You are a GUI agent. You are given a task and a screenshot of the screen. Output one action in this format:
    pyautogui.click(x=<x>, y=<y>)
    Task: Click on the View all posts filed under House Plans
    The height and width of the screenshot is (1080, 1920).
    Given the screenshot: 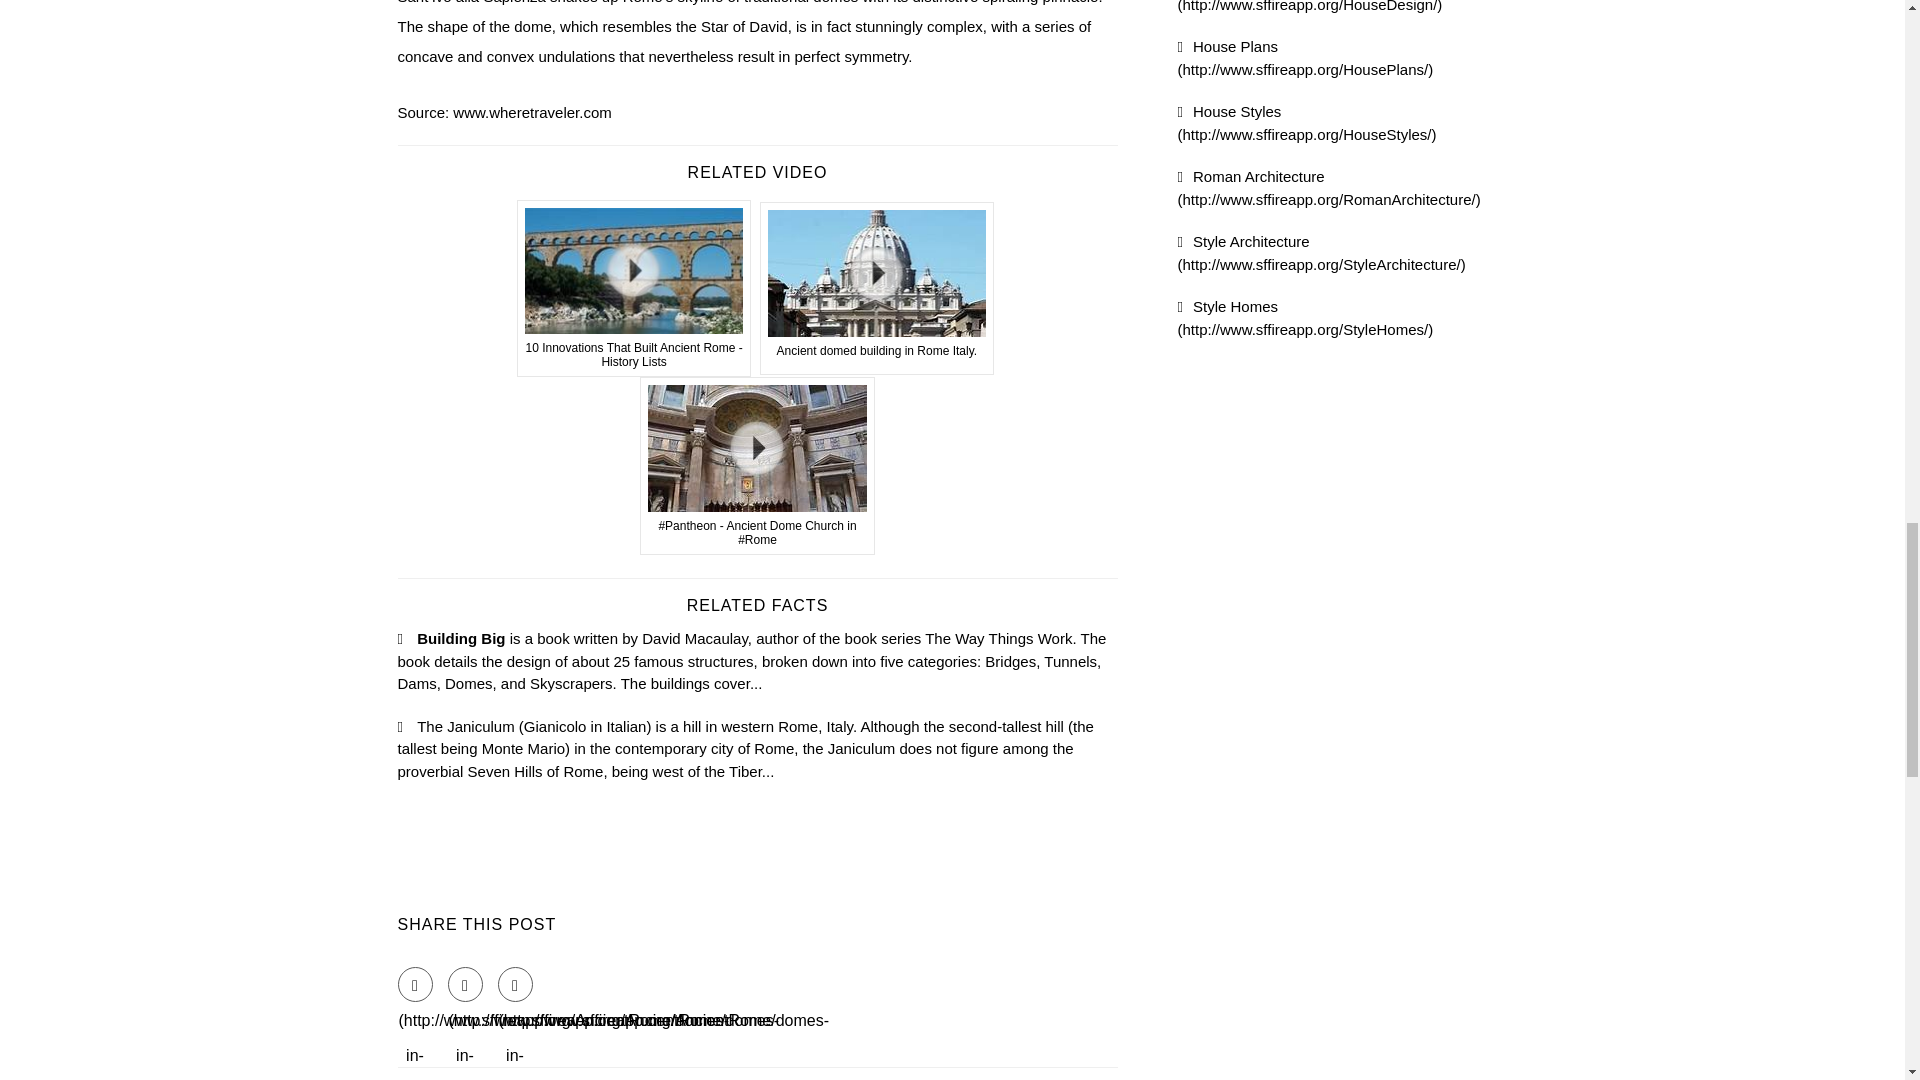 What is the action you would take?
    pyautogui.click(x=1306, y=57)
    